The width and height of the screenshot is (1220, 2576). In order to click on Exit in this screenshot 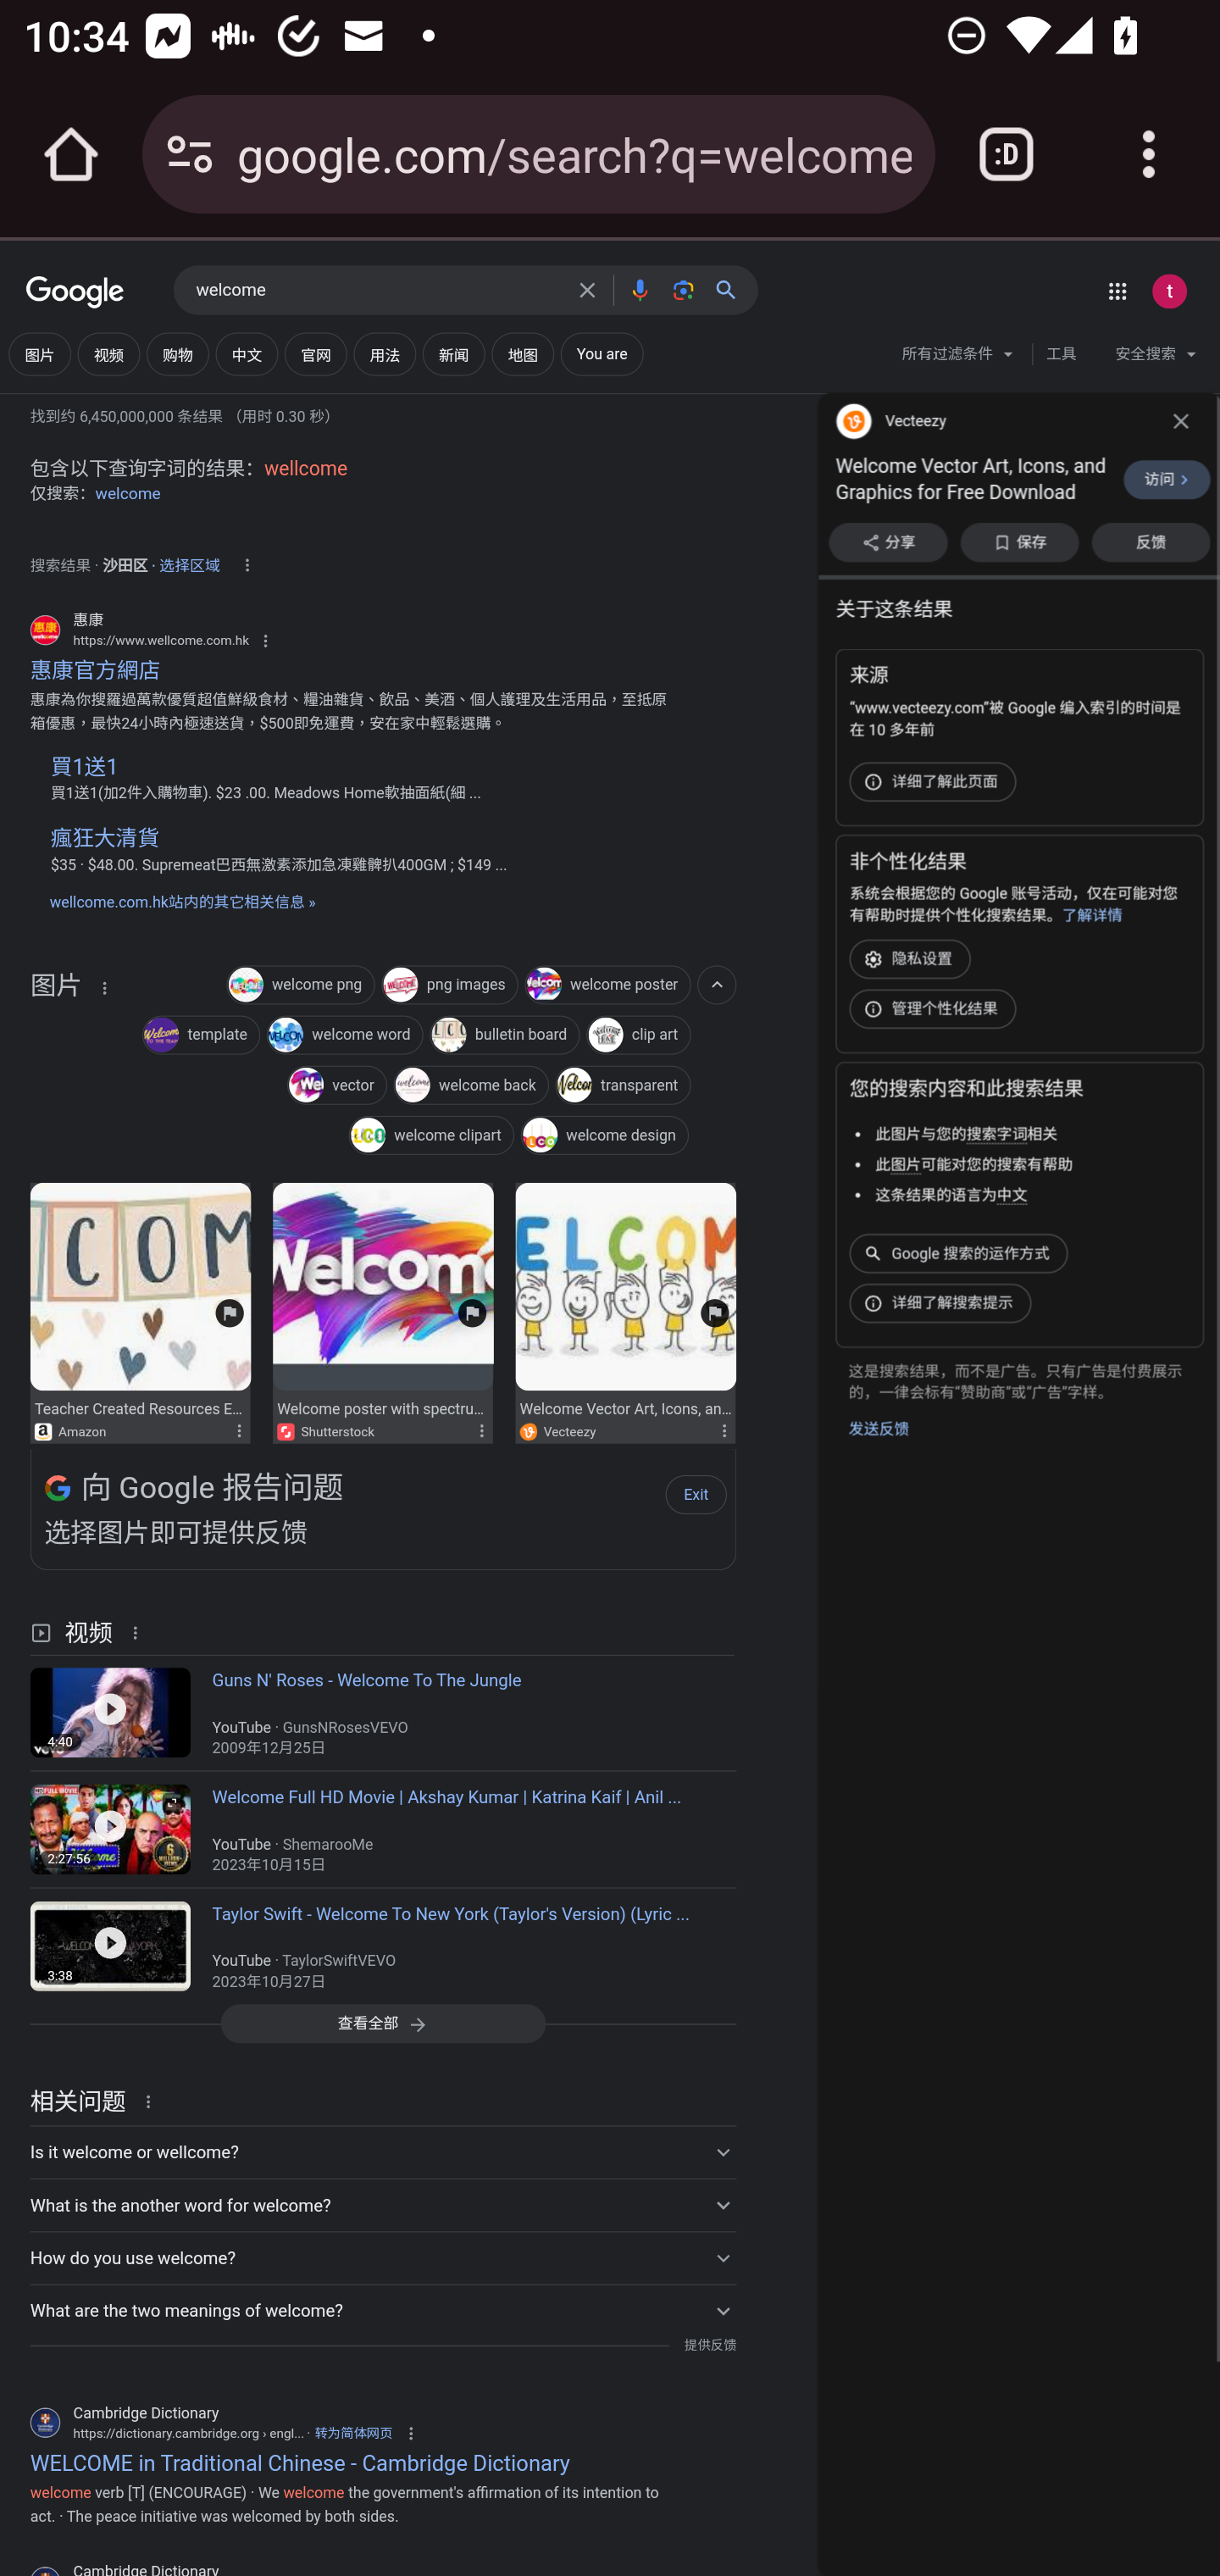, I will do `click(689, 1491)`.